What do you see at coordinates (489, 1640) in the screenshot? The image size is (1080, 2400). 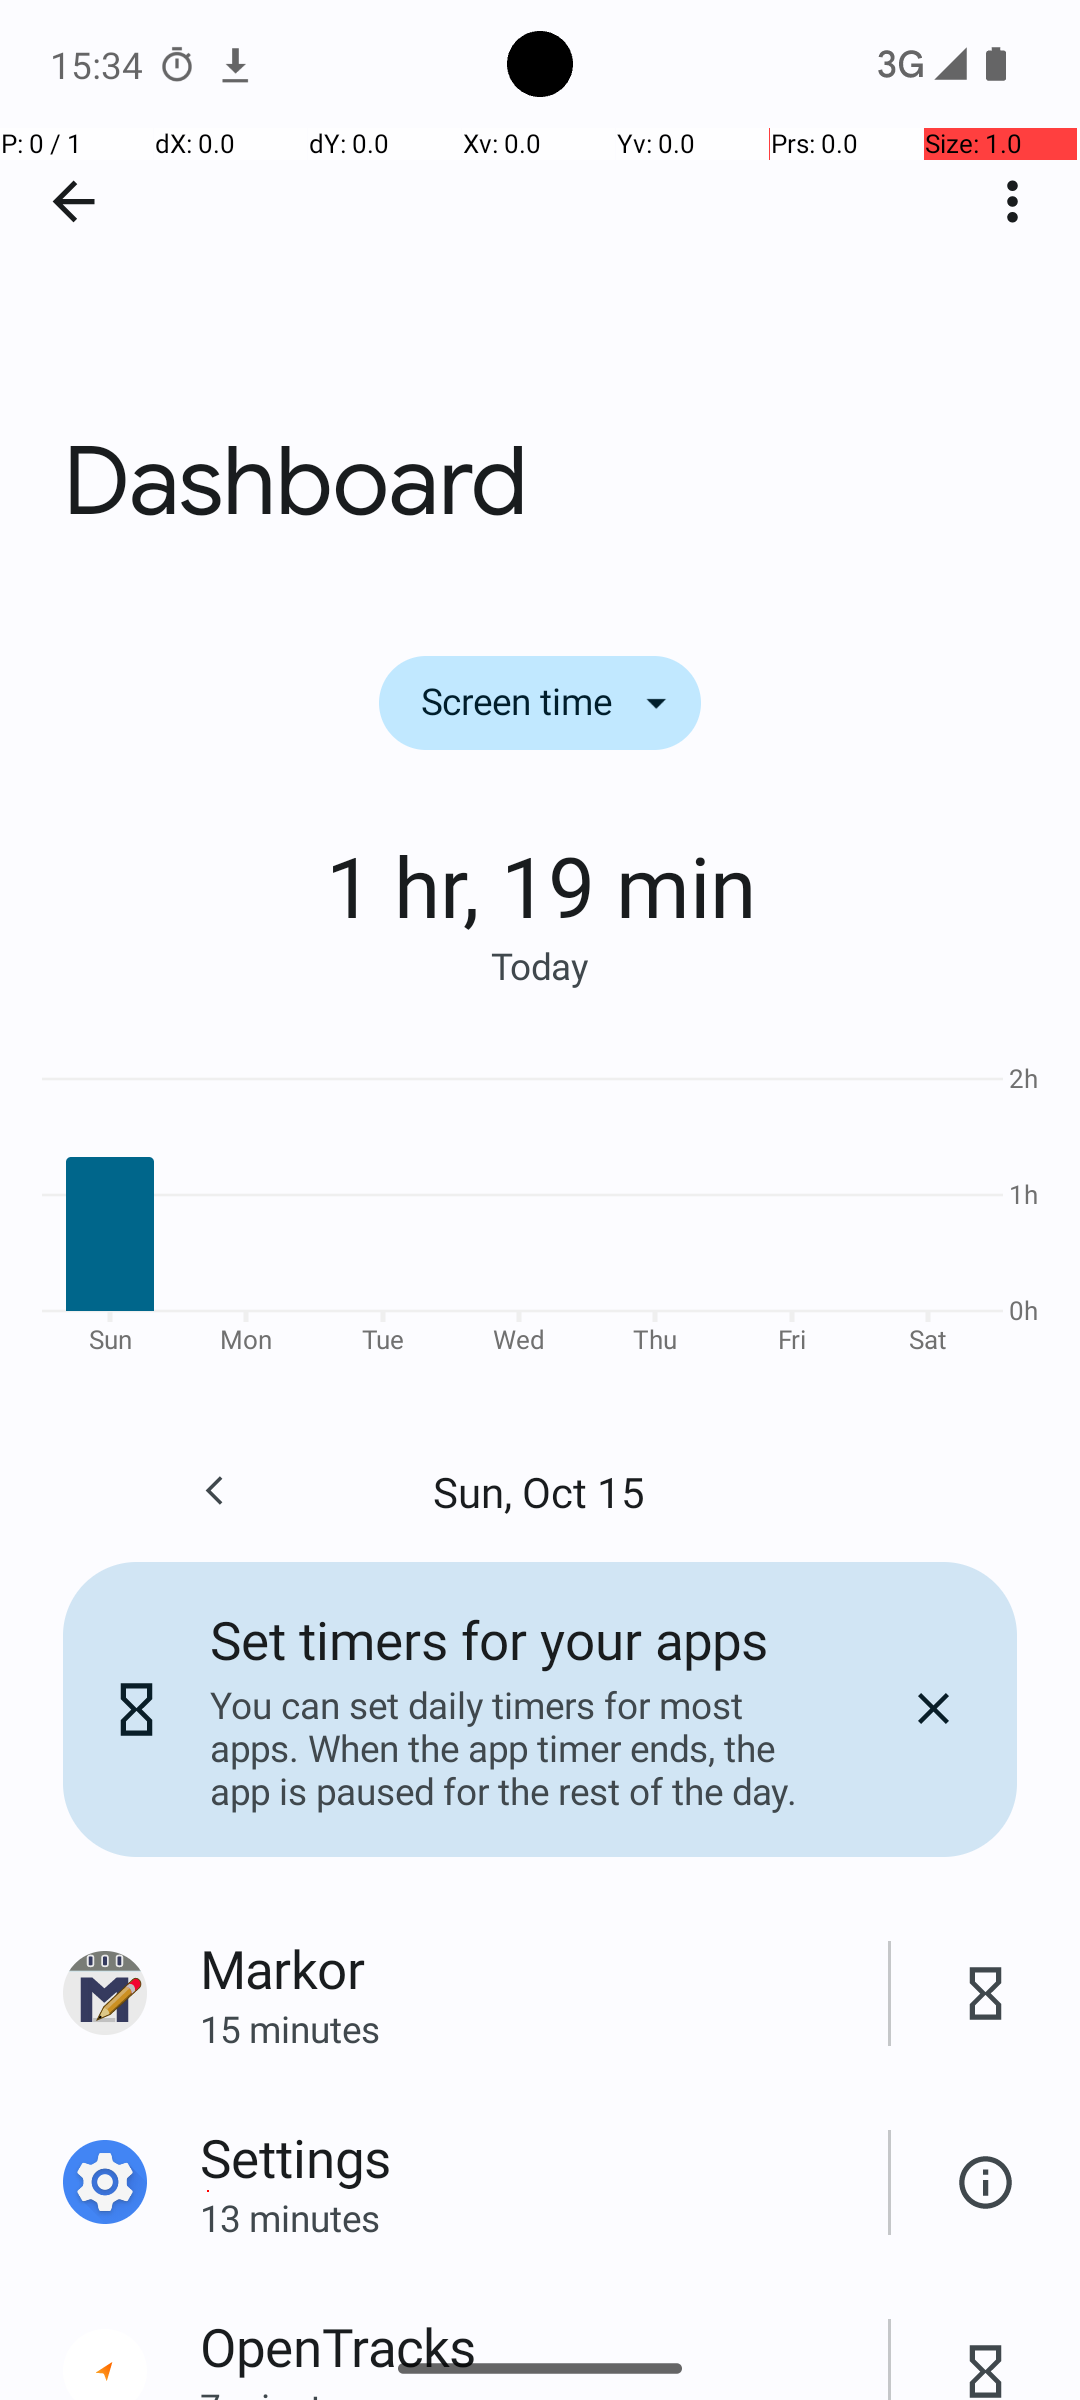 I see `Set timers for your apps` at bounding box center [489, 1640].